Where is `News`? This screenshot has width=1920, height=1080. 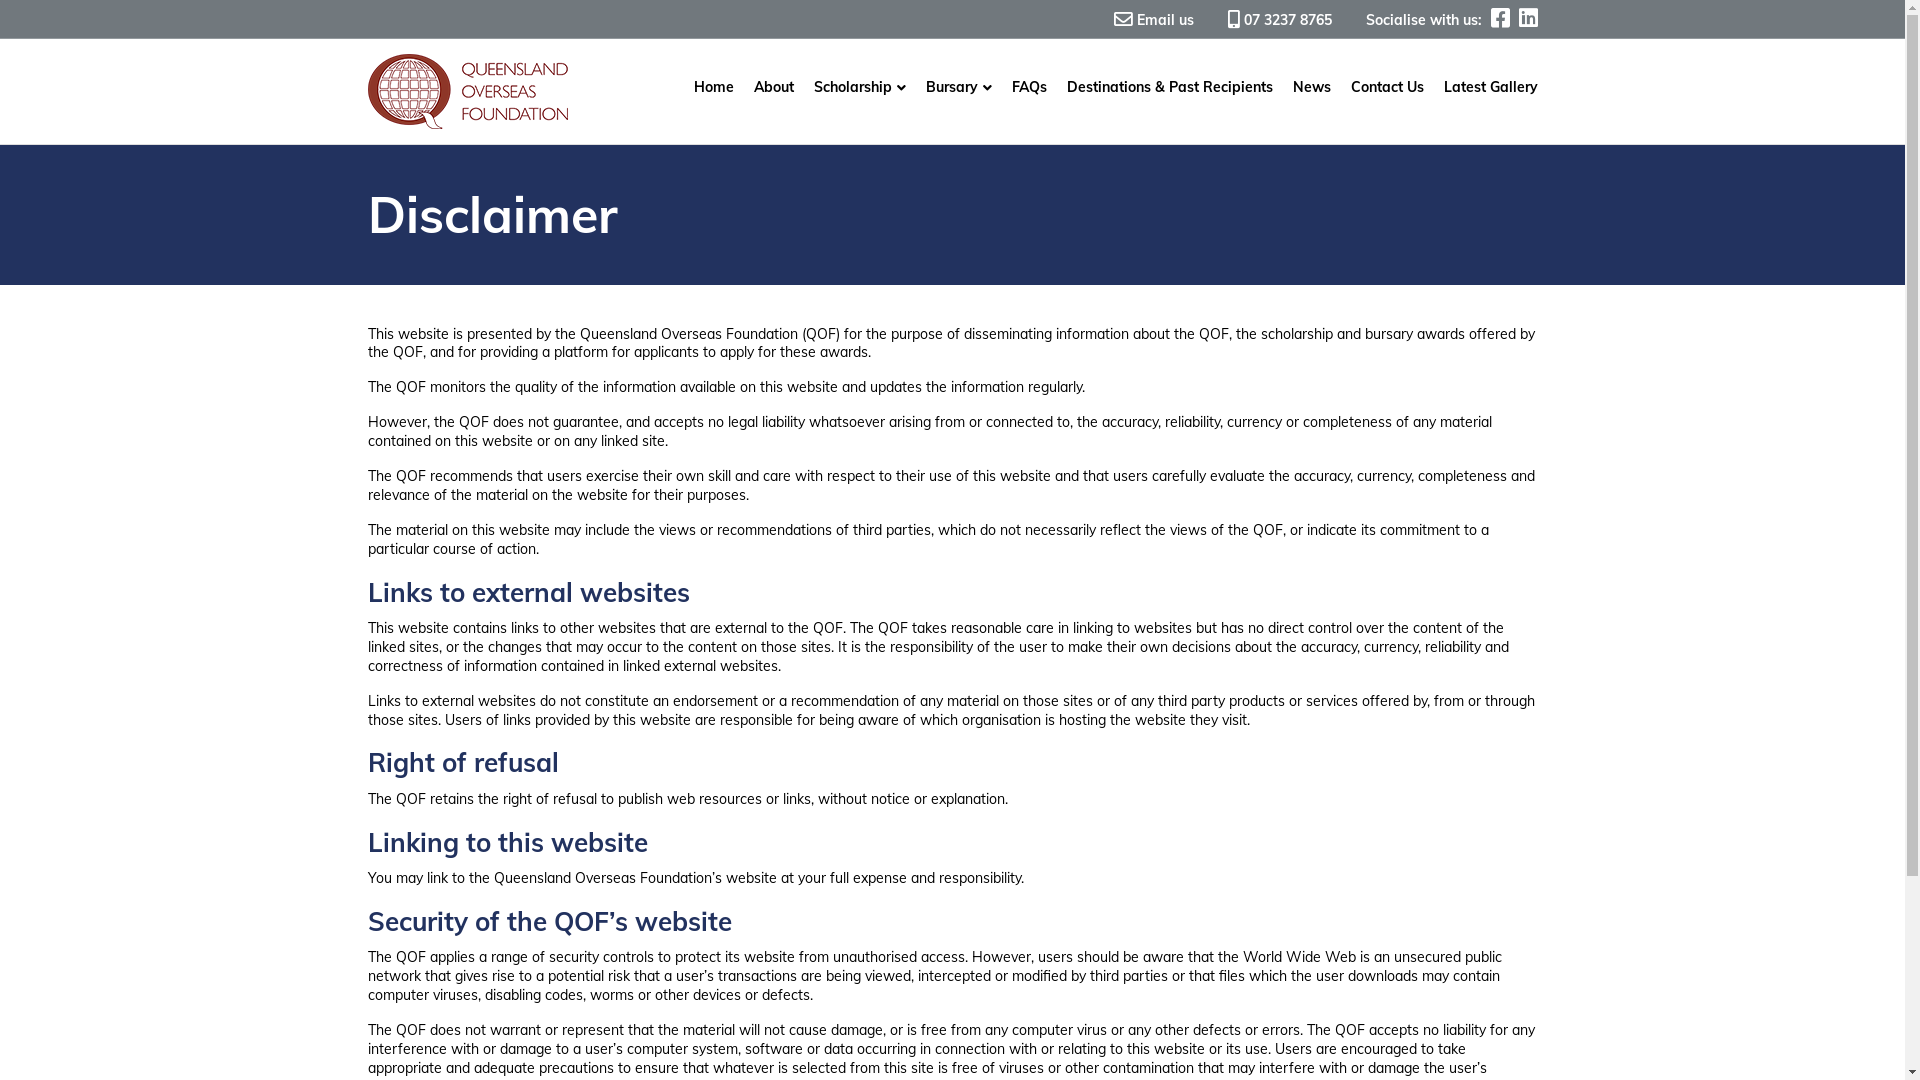 News is located at coordinates (1311, 88).